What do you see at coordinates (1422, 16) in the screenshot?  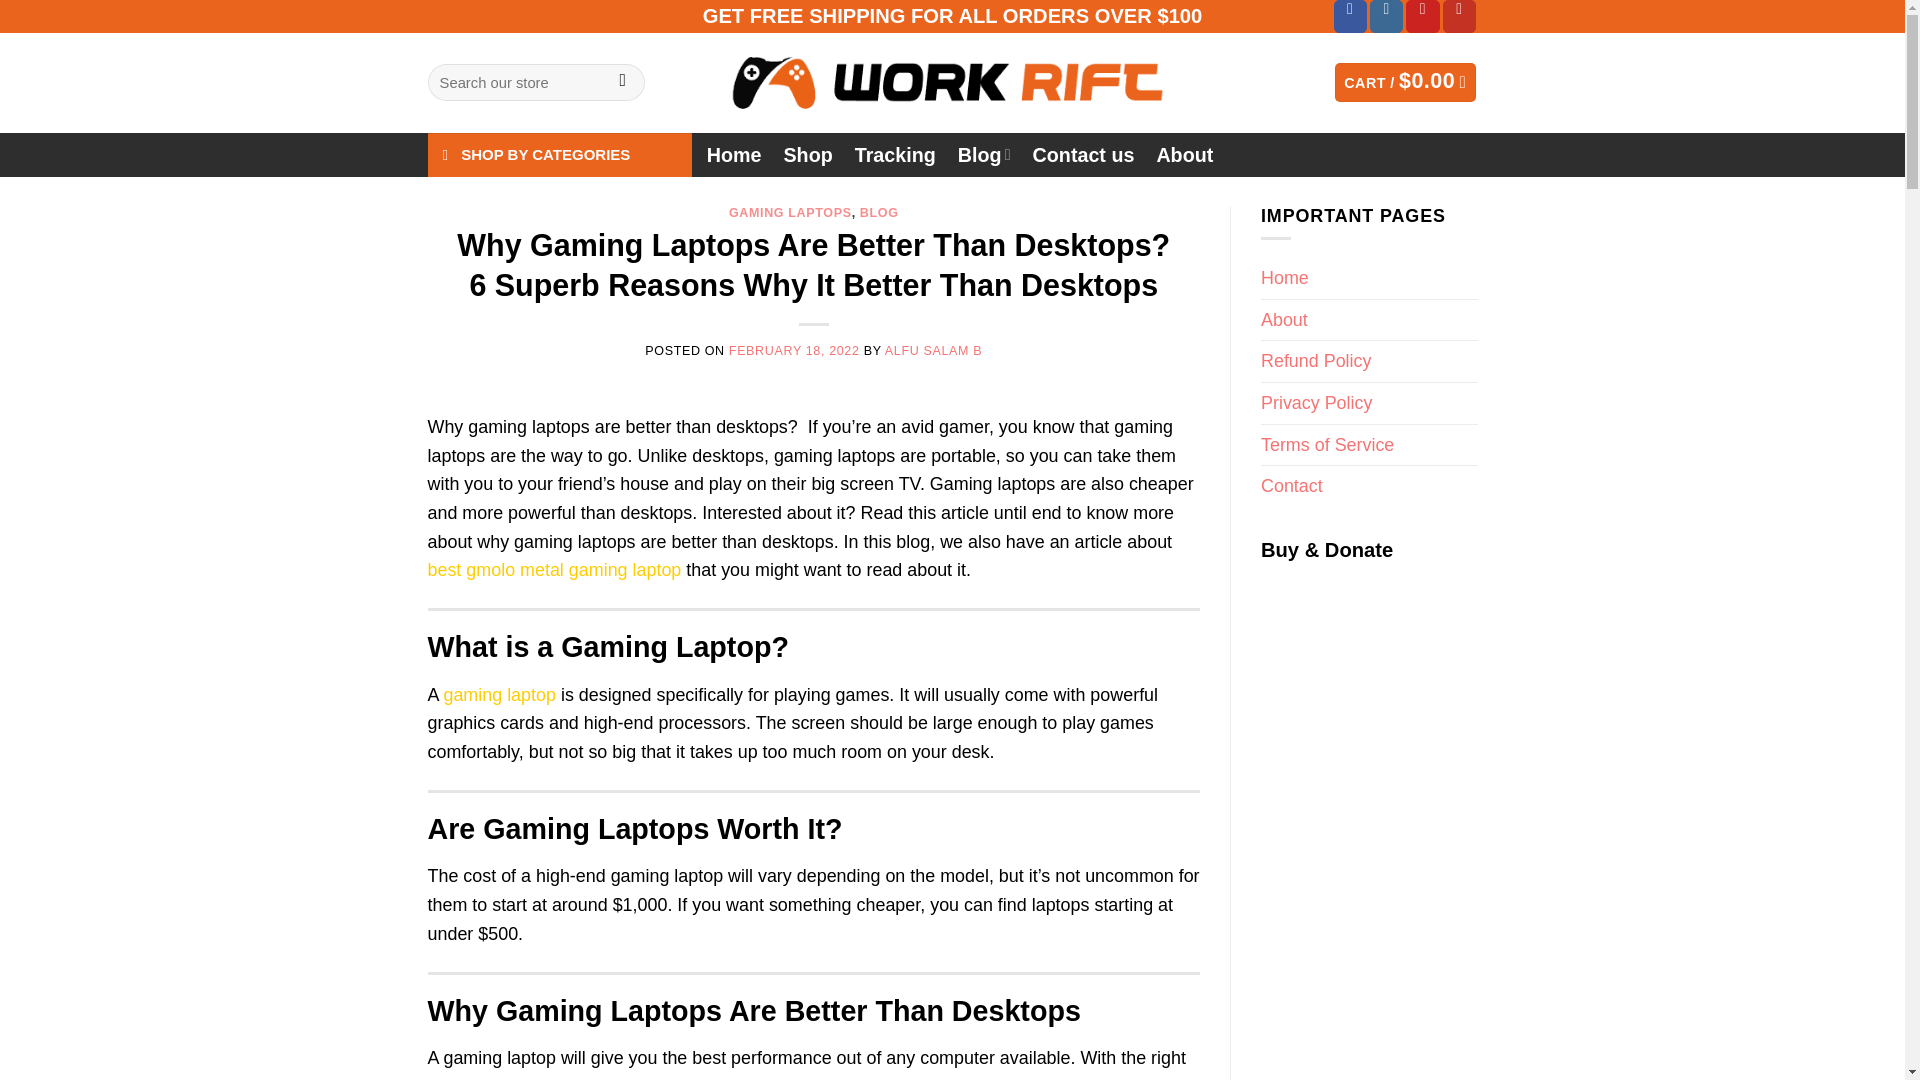 I see `Follow on Pinterest` at bounding box center [1422, 16].